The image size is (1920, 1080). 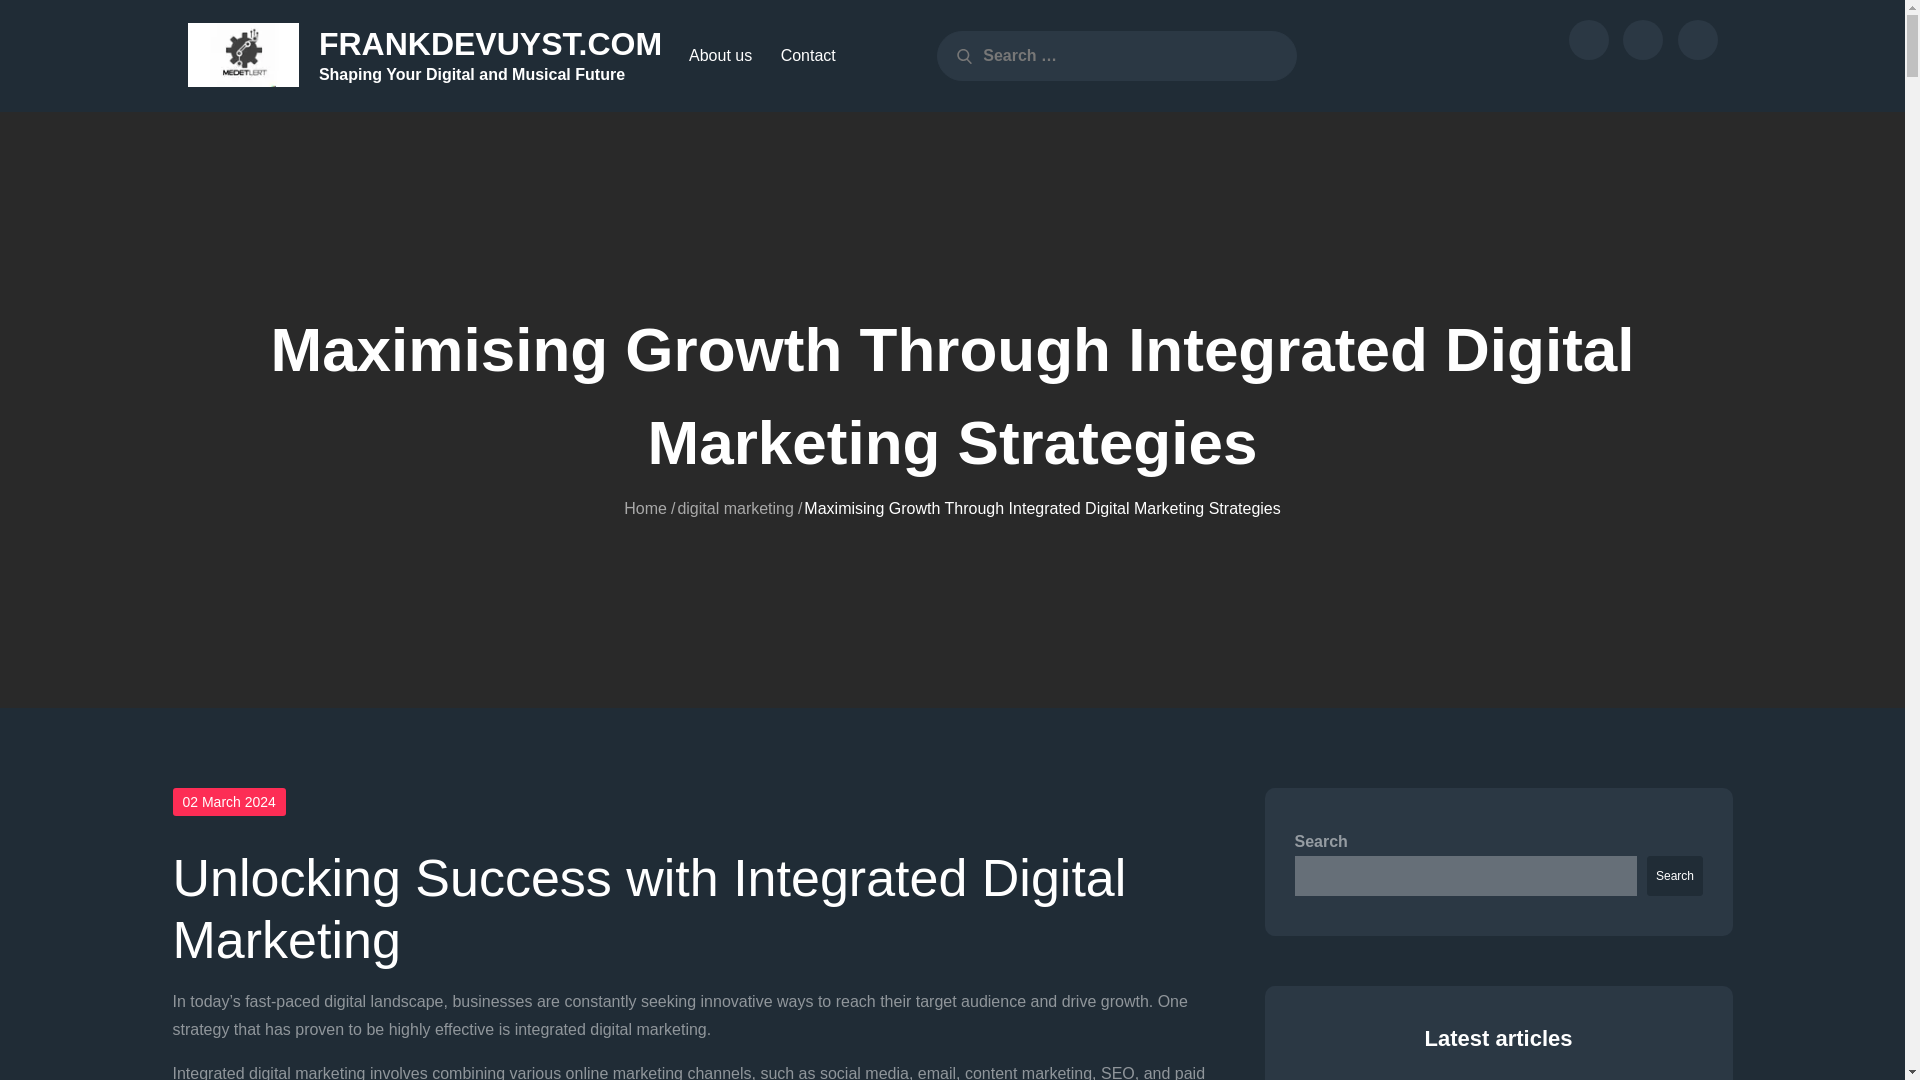 What do you see at coordinates (736, 507) in the screenshot?
I see `digital marketing` at bounding box center [736, 507].